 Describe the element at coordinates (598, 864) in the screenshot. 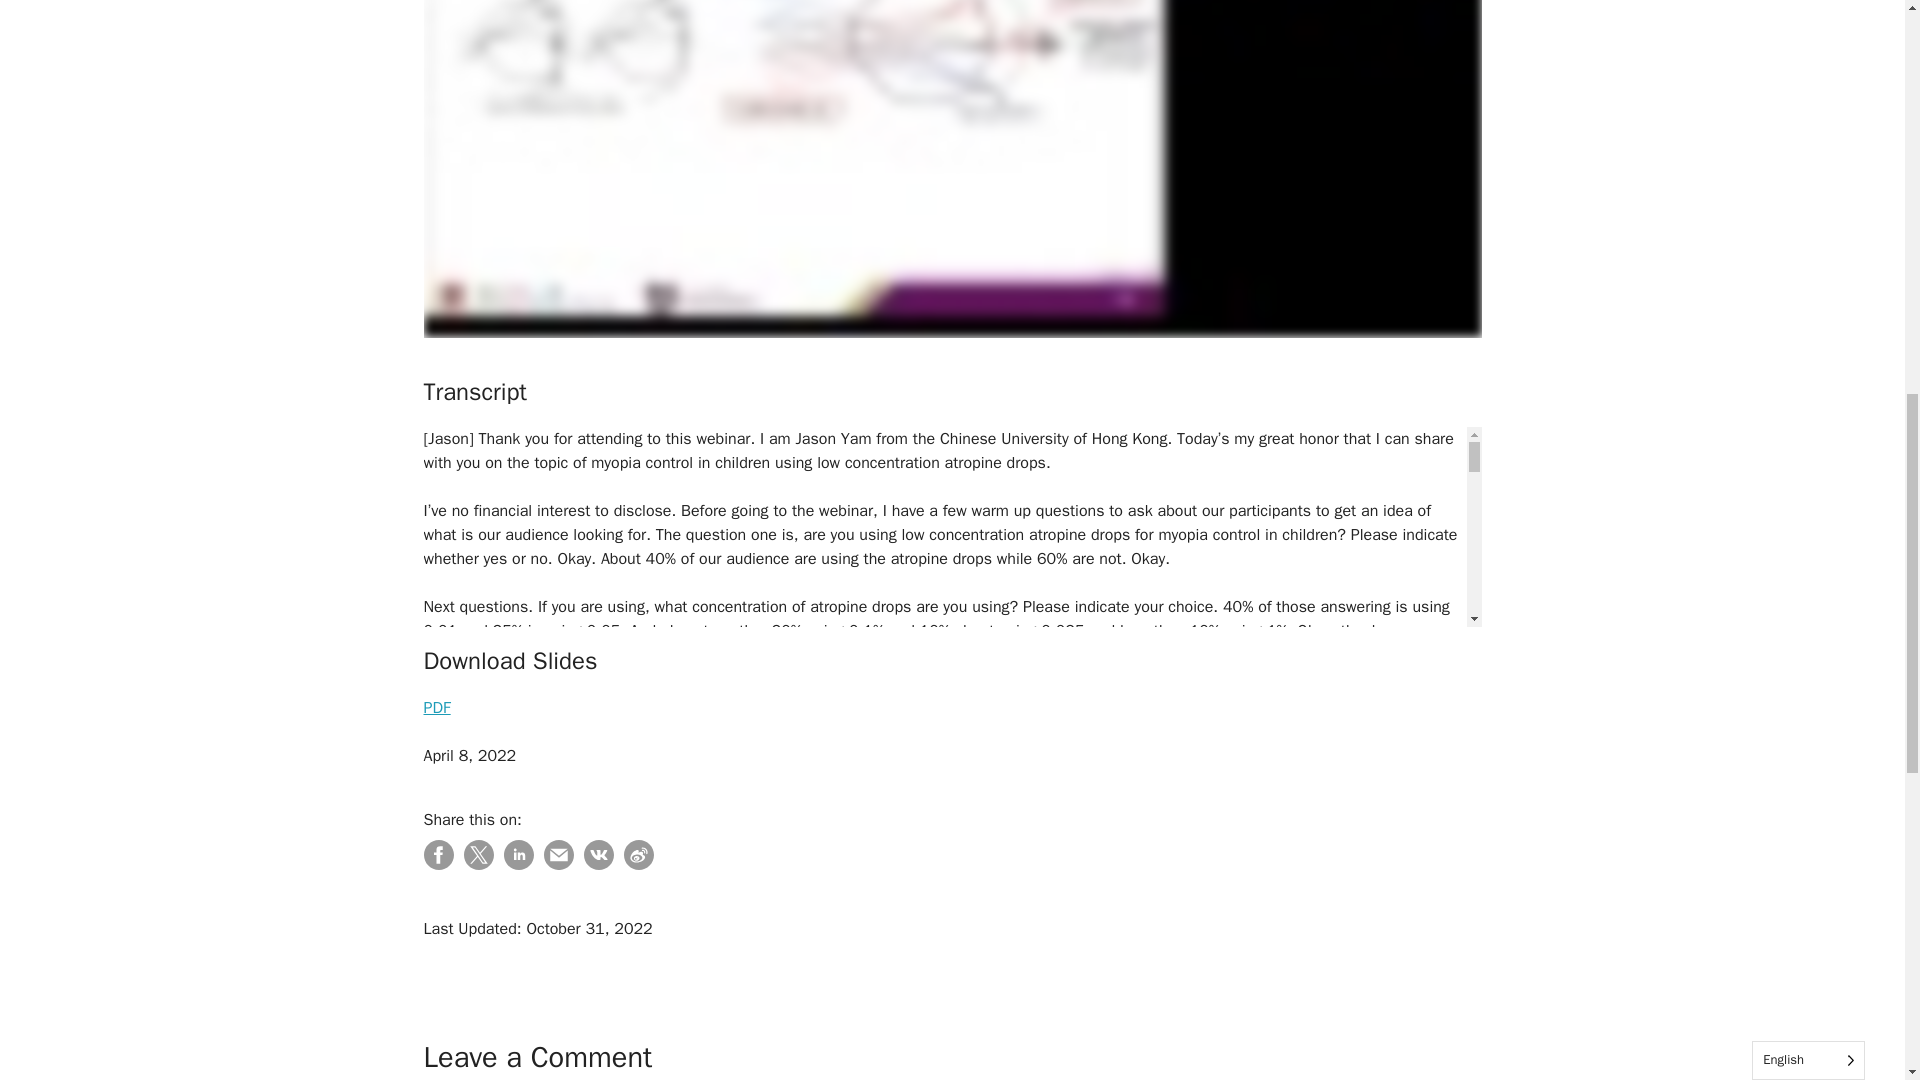

I see `Add this post!` at that location.